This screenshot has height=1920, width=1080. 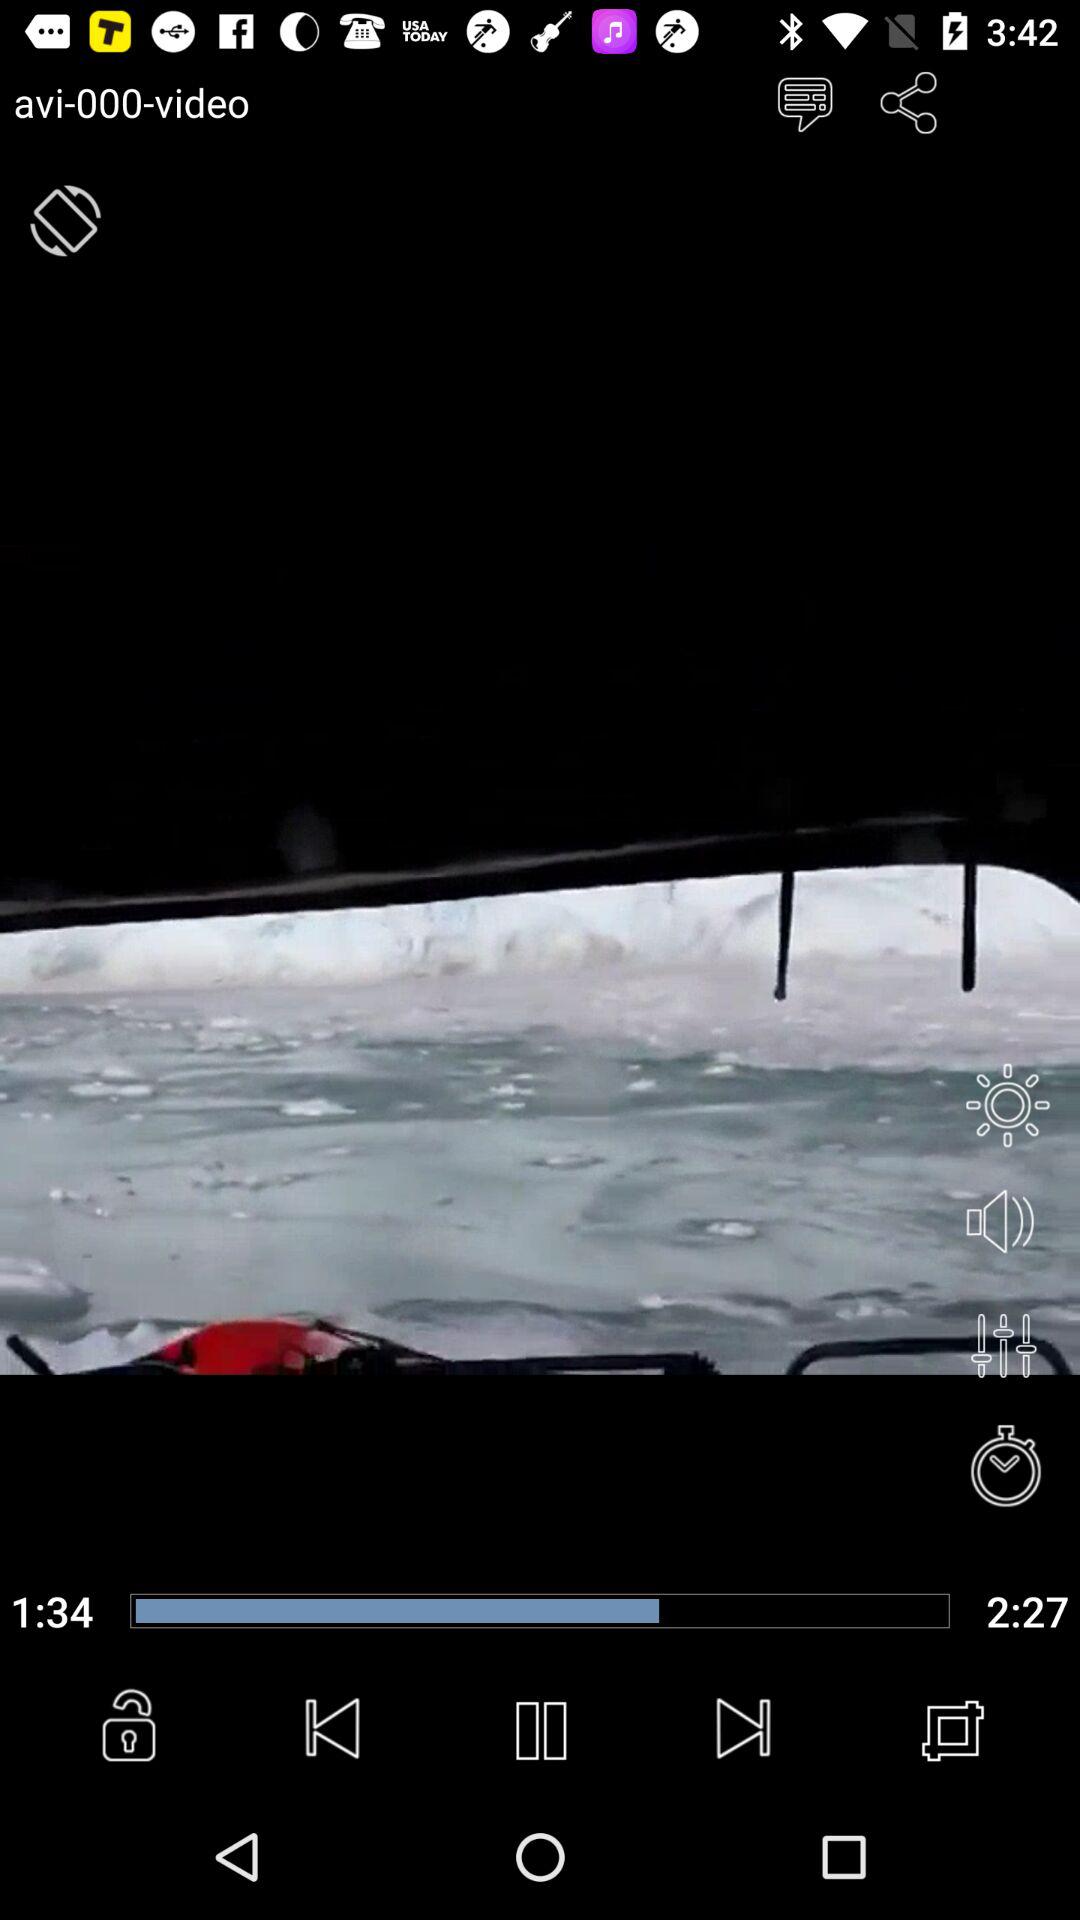 I want to click on sound button, so click(x=1007, y=1223).